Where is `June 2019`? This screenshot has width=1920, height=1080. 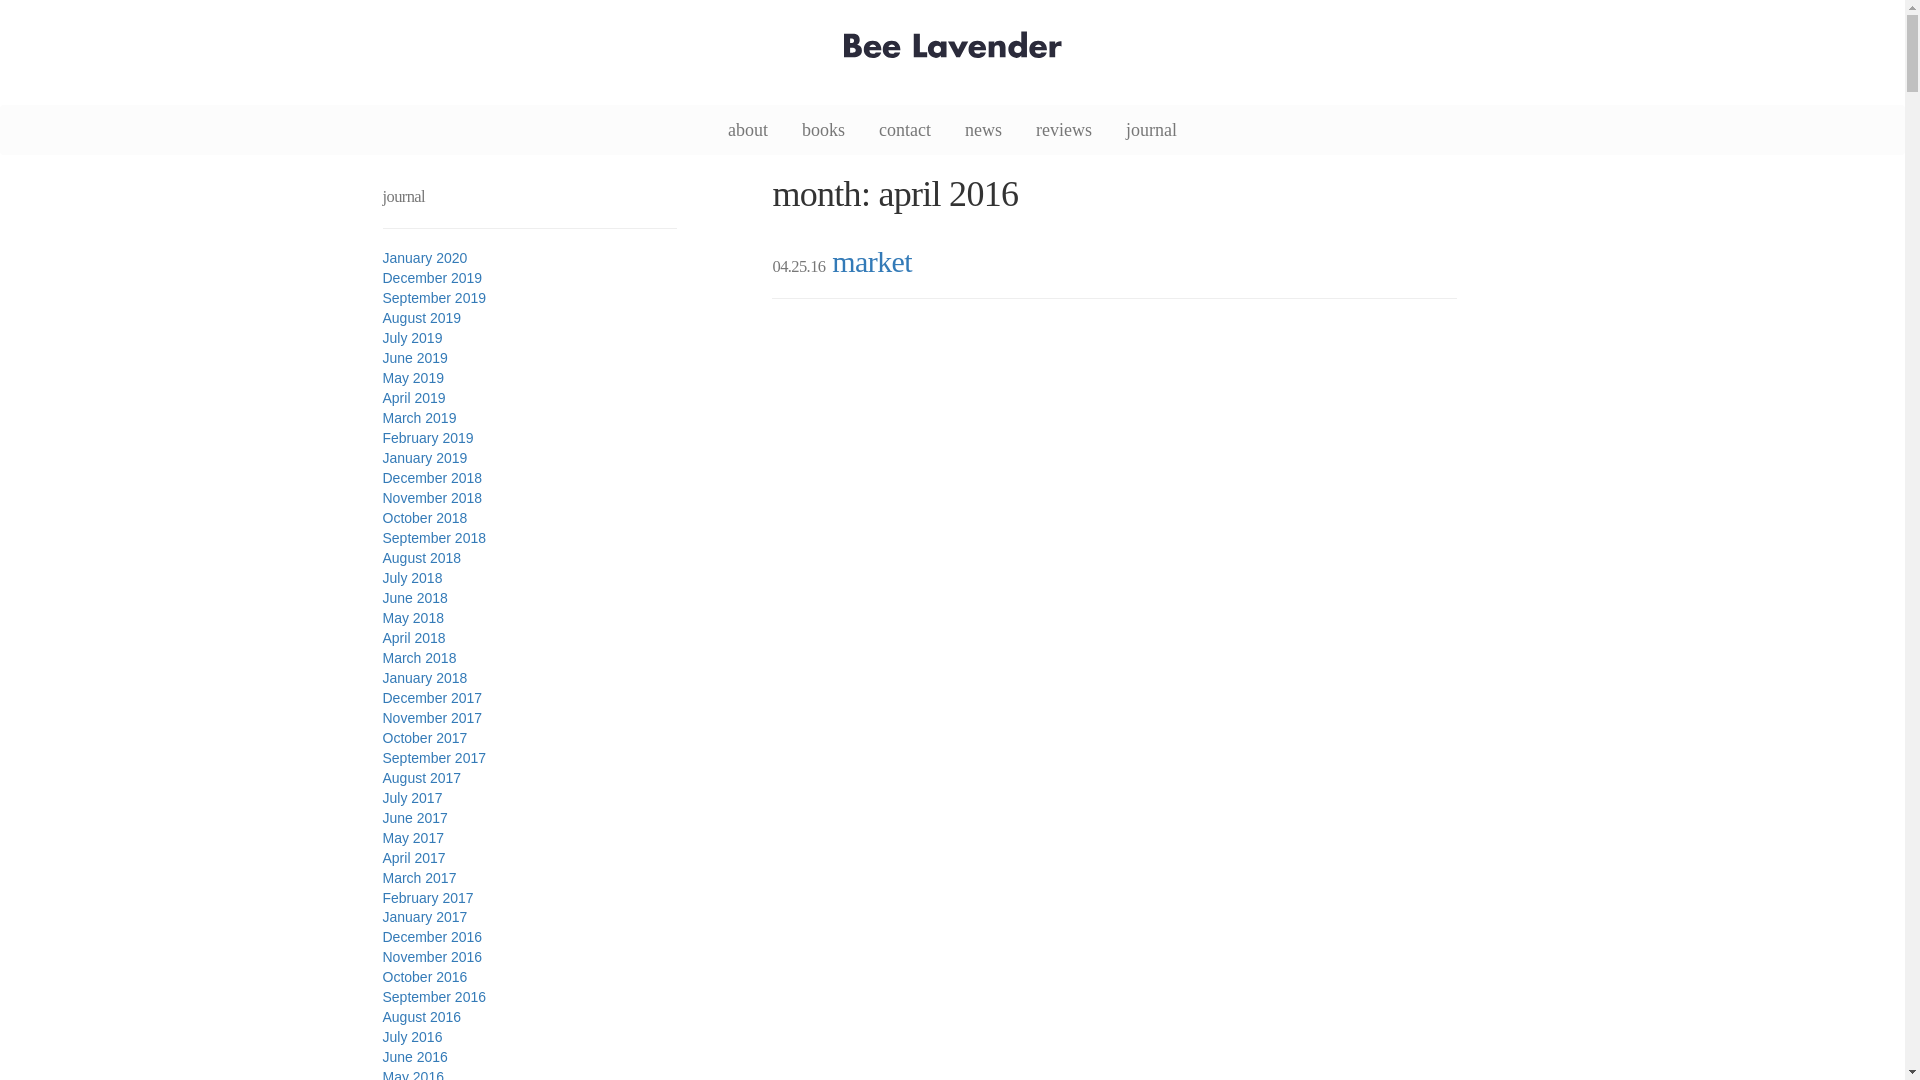 June 2019 is located at coordinates (414, 358).